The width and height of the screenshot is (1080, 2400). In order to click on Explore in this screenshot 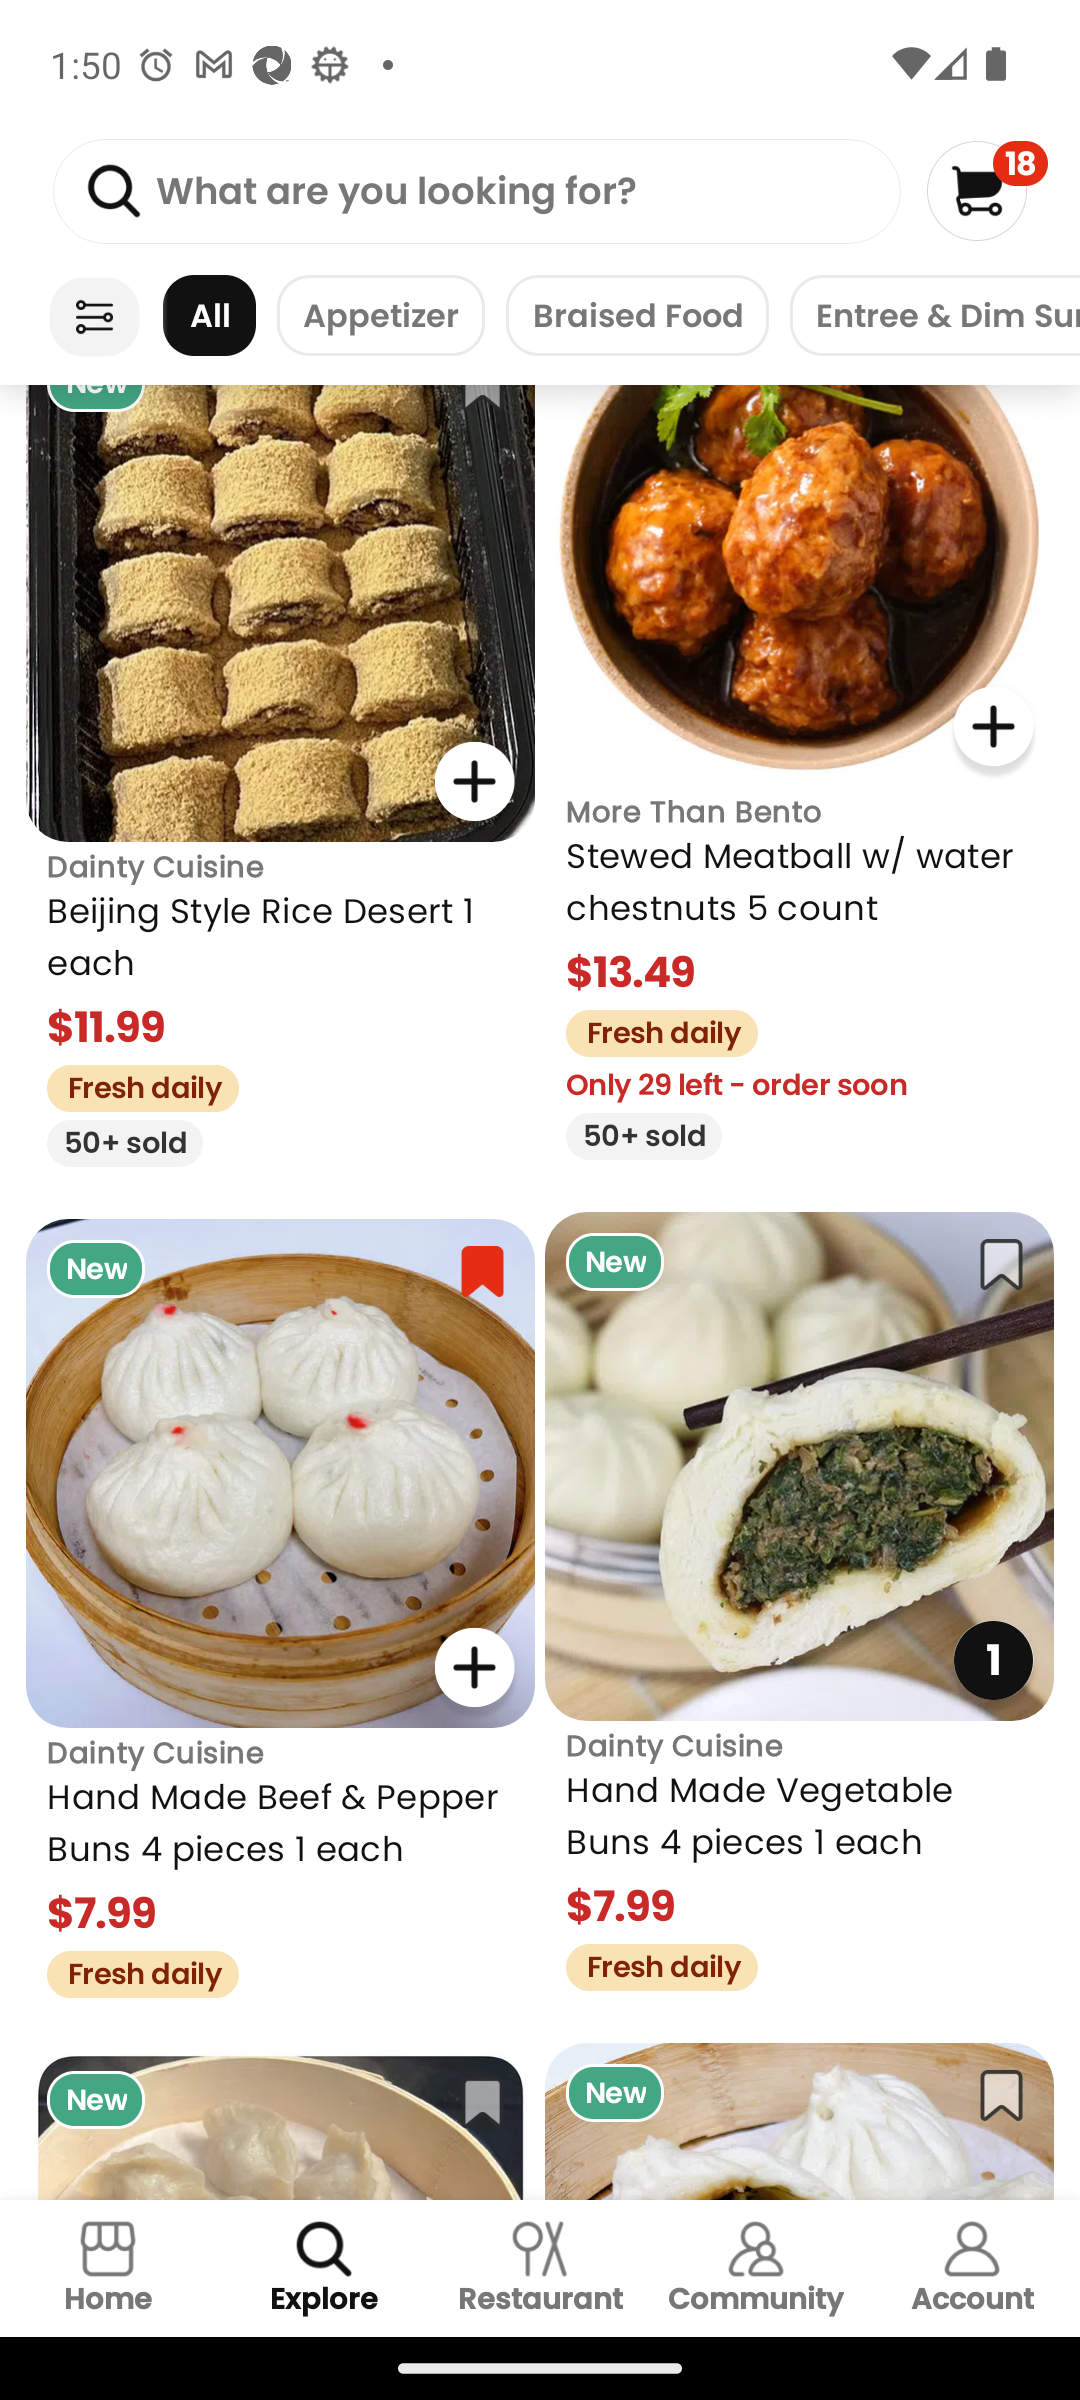, I will do `click(324, 2268)`.